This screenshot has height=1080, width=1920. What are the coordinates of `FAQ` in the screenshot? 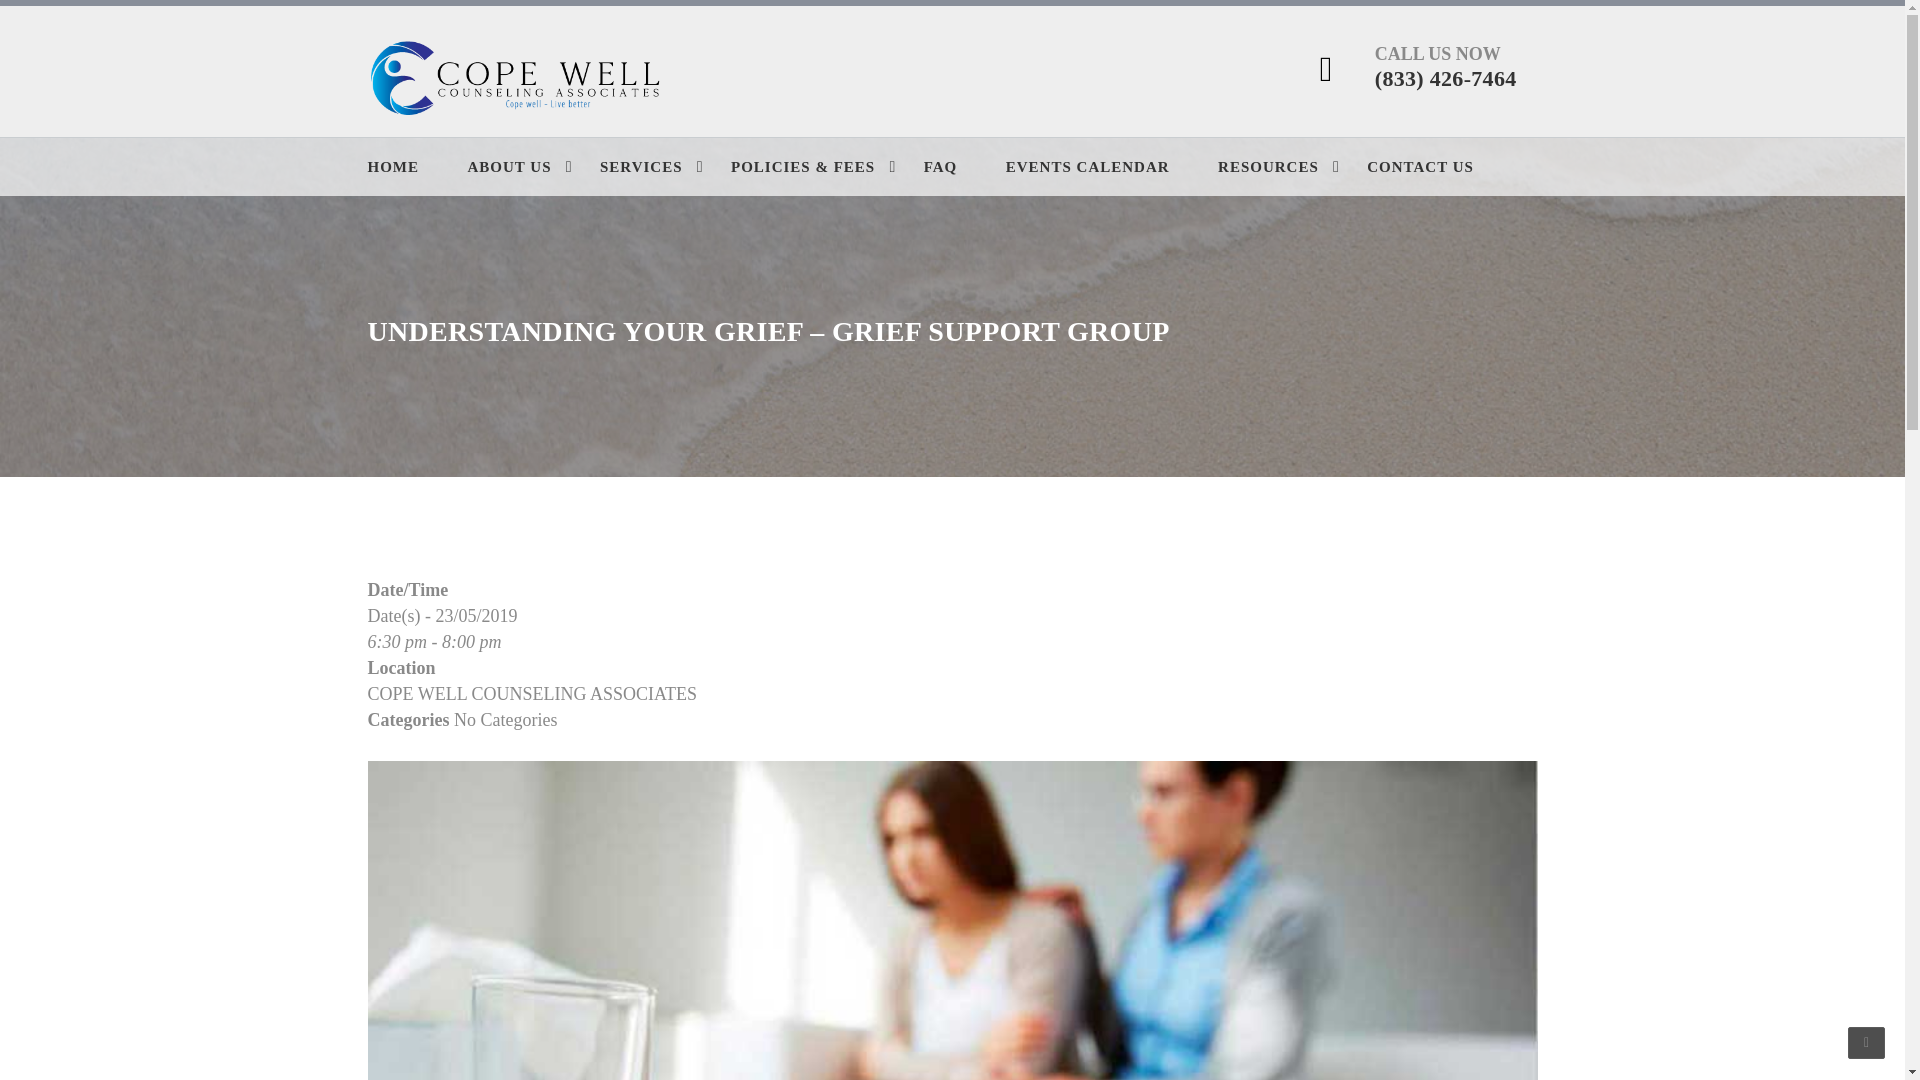 It's located at (962, 167).